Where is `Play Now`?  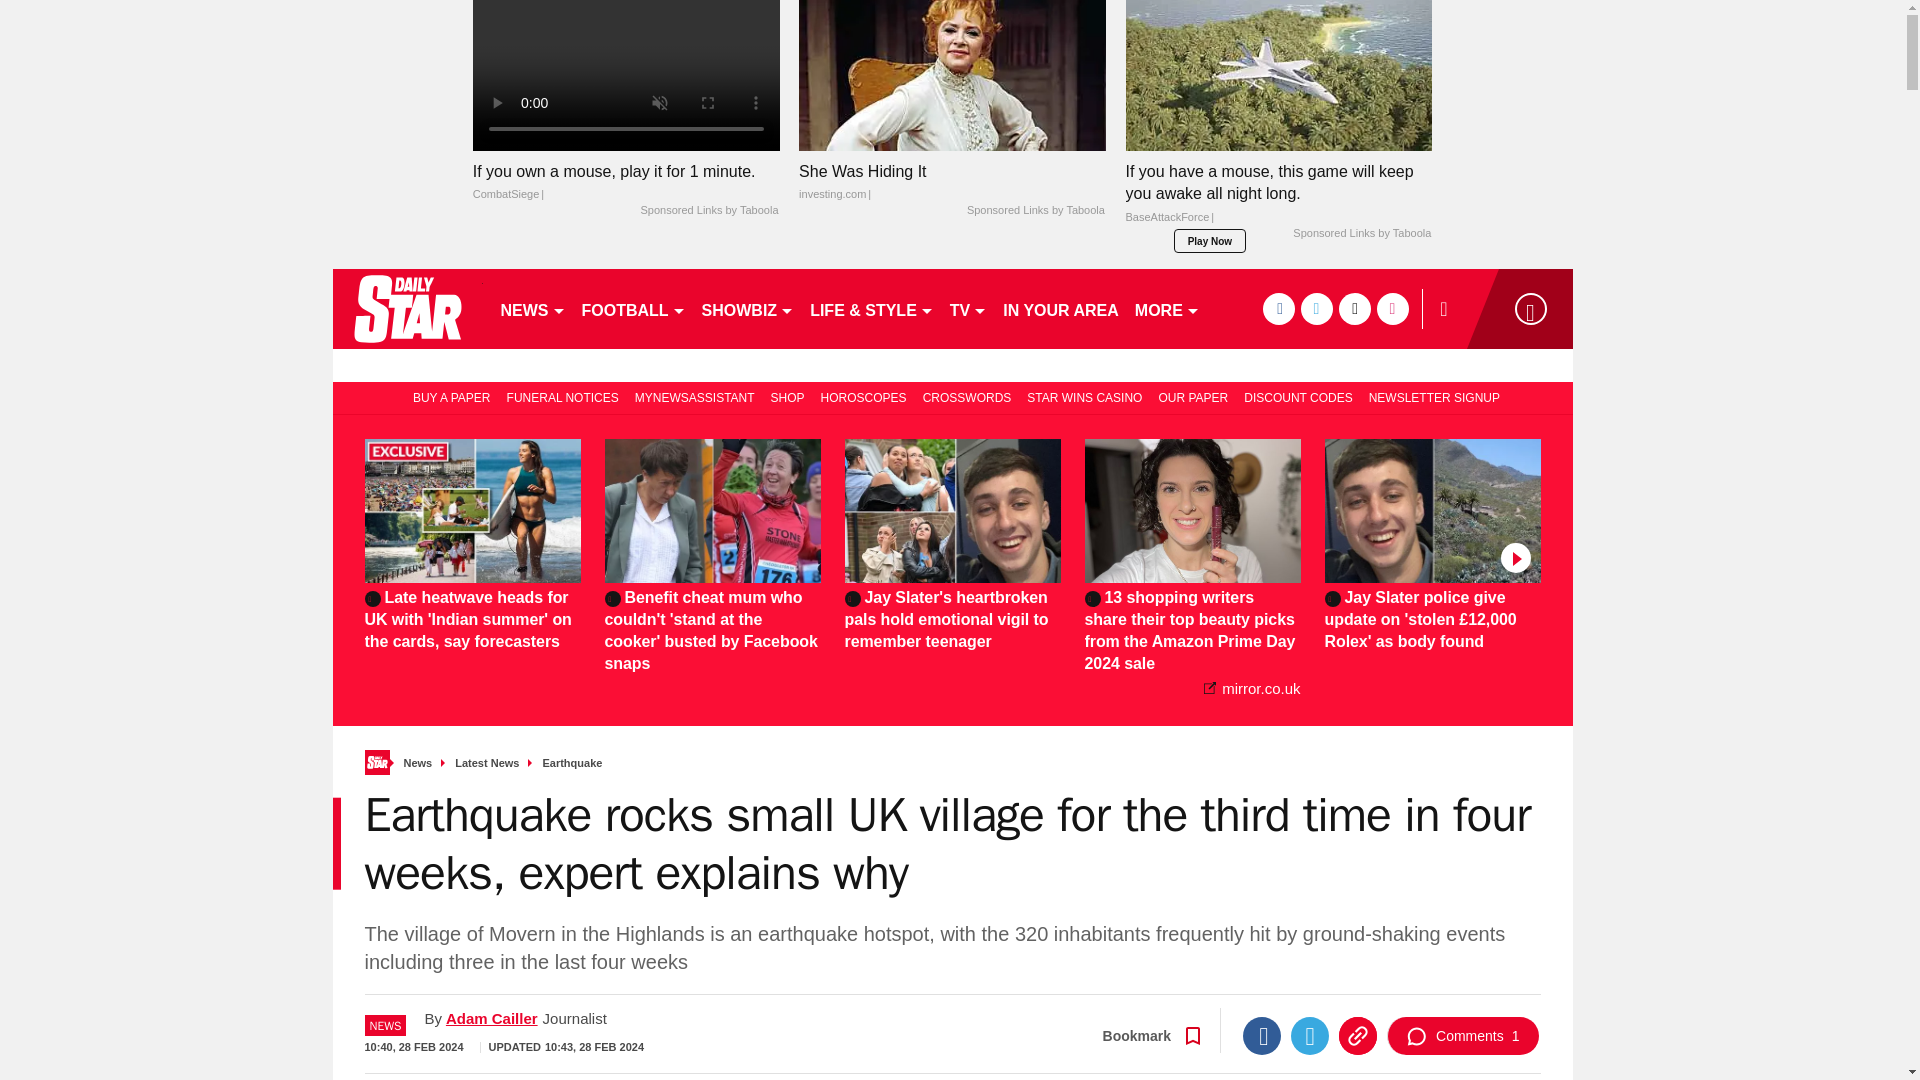 Play Now is located at coordinates (1210, 240).